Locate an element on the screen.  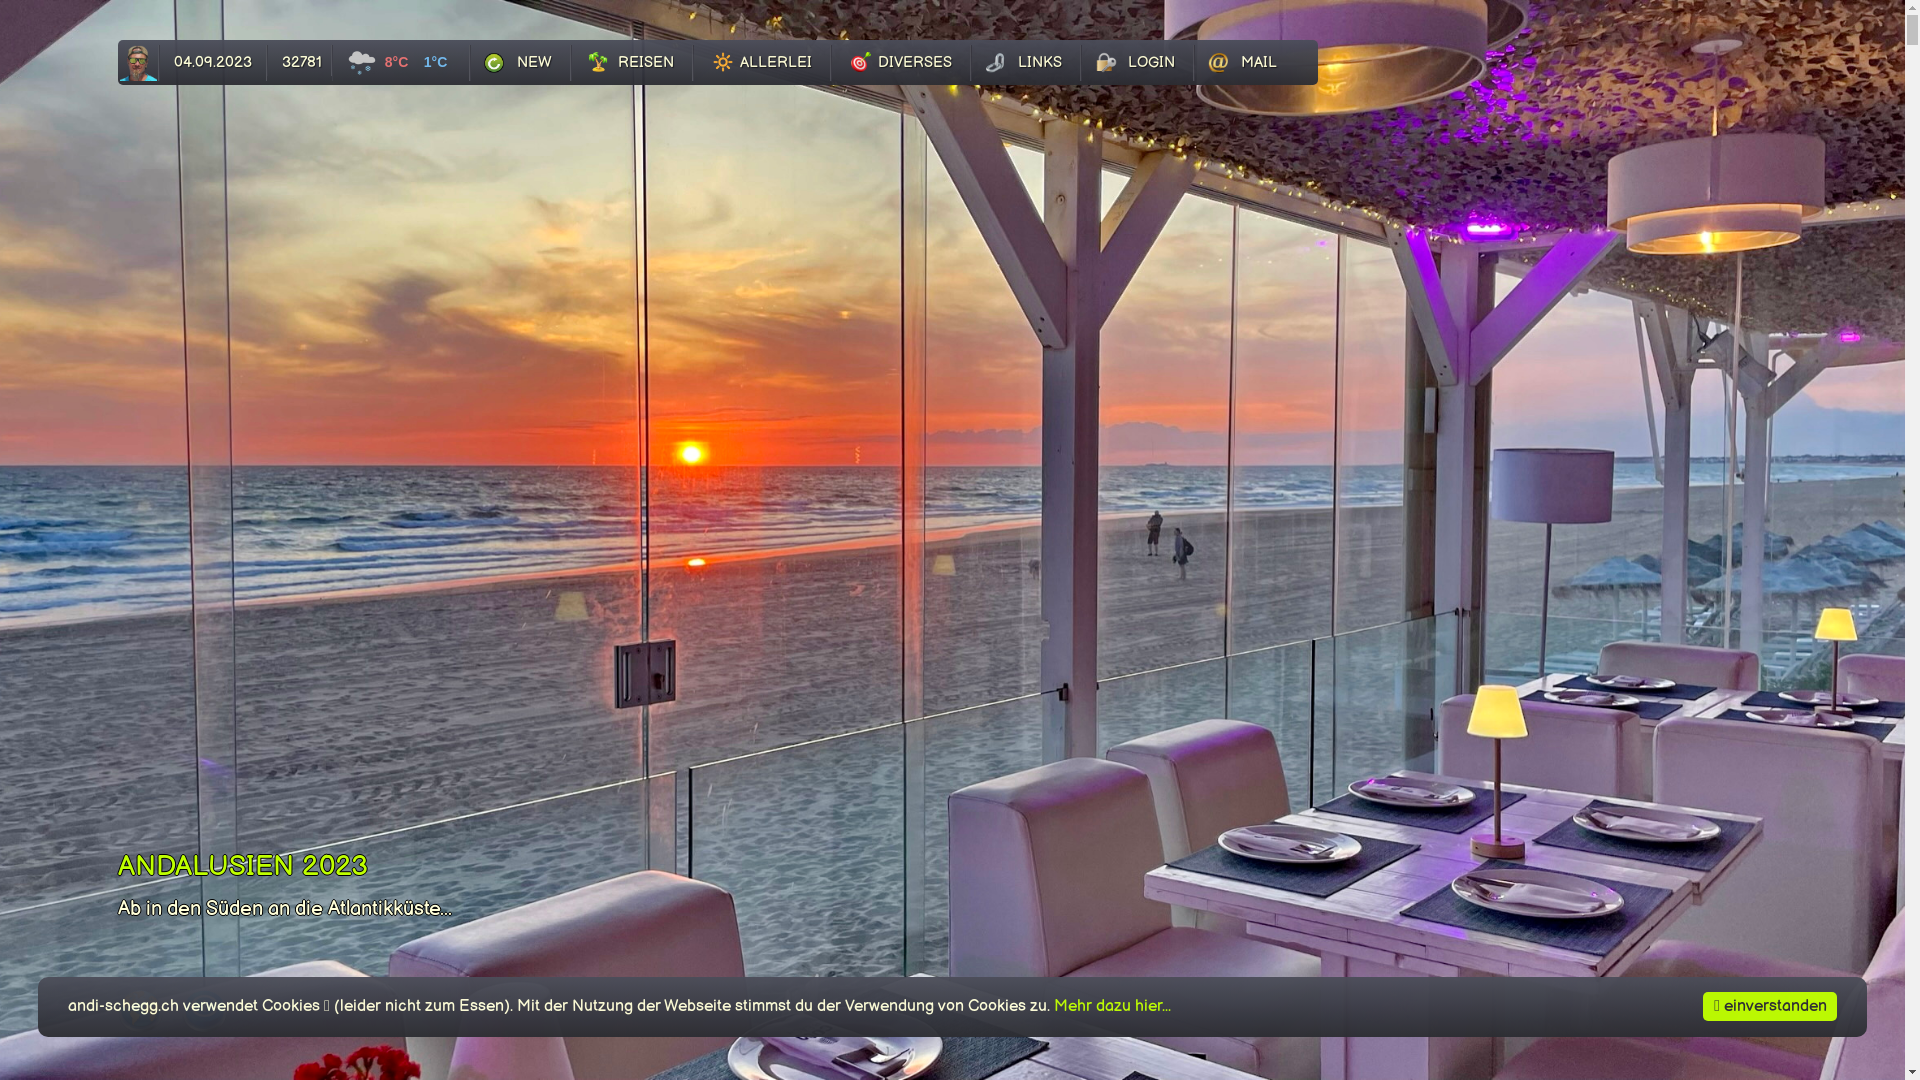
        NEW  is located at coordinates (520, 63).